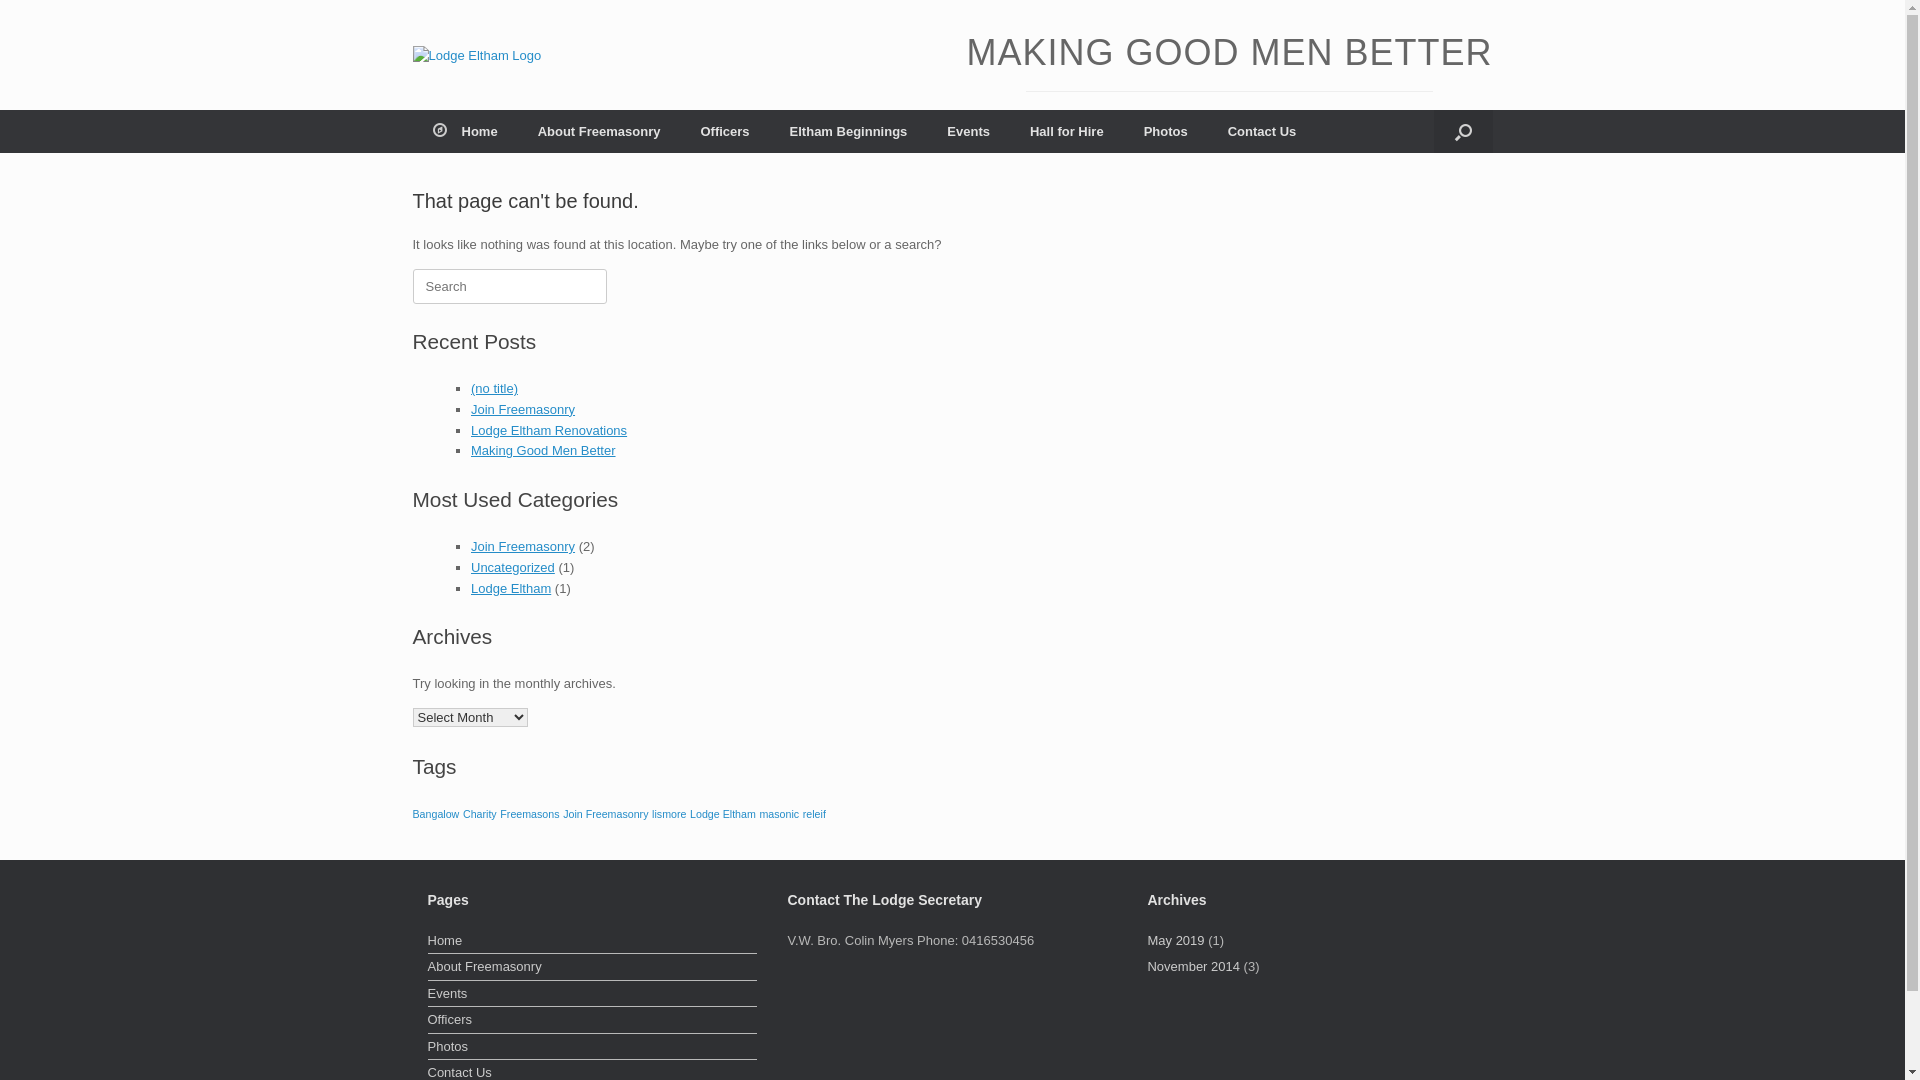  Describe the element at coordinates (1166, 132) in the screenshot. I see `Photos` at that location.